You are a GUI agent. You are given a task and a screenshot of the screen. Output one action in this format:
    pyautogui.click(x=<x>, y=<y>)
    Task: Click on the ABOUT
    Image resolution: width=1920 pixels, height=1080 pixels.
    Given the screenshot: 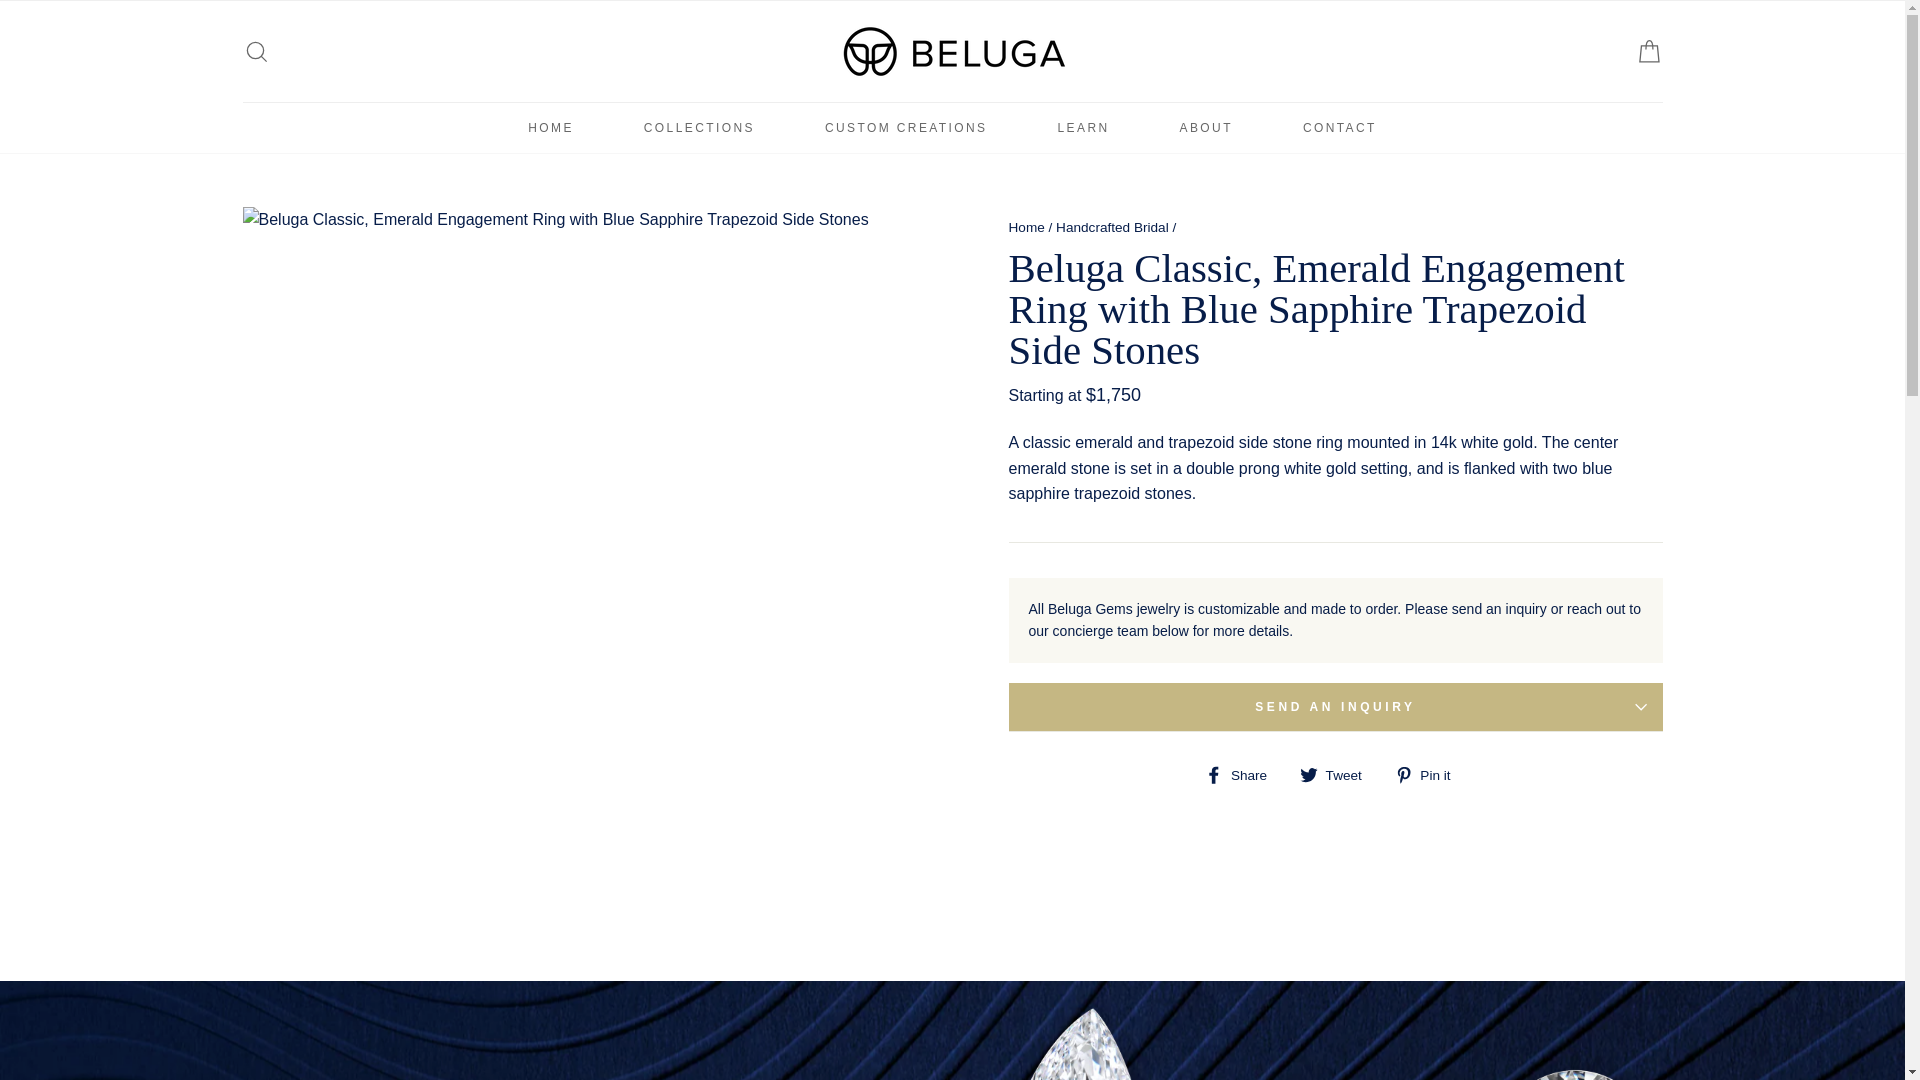 What is the action you would take?
    pyautogui.click(x=550, y=128)
    